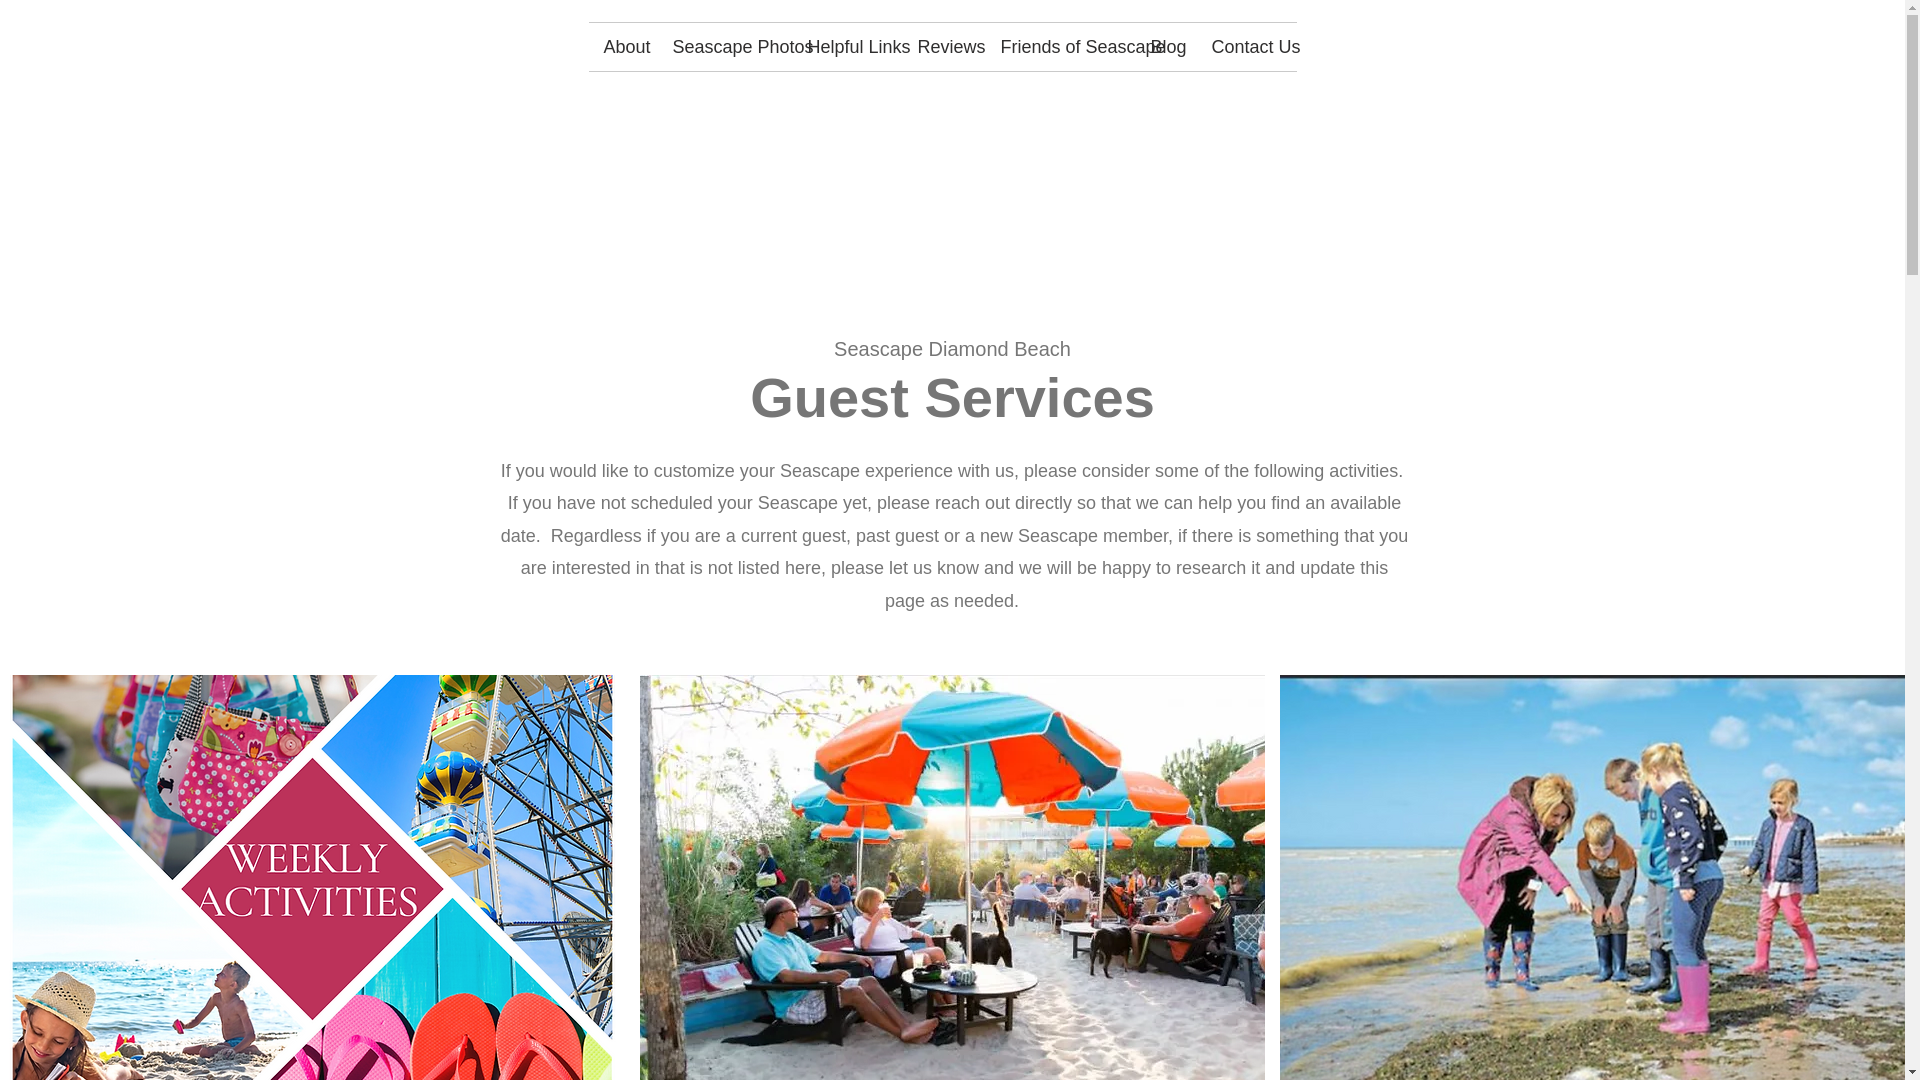 This screenshot has width=1920, height=1080. Describe the element at coordinates (1166, 46) in the screenshot. I see `Blog` at that location.